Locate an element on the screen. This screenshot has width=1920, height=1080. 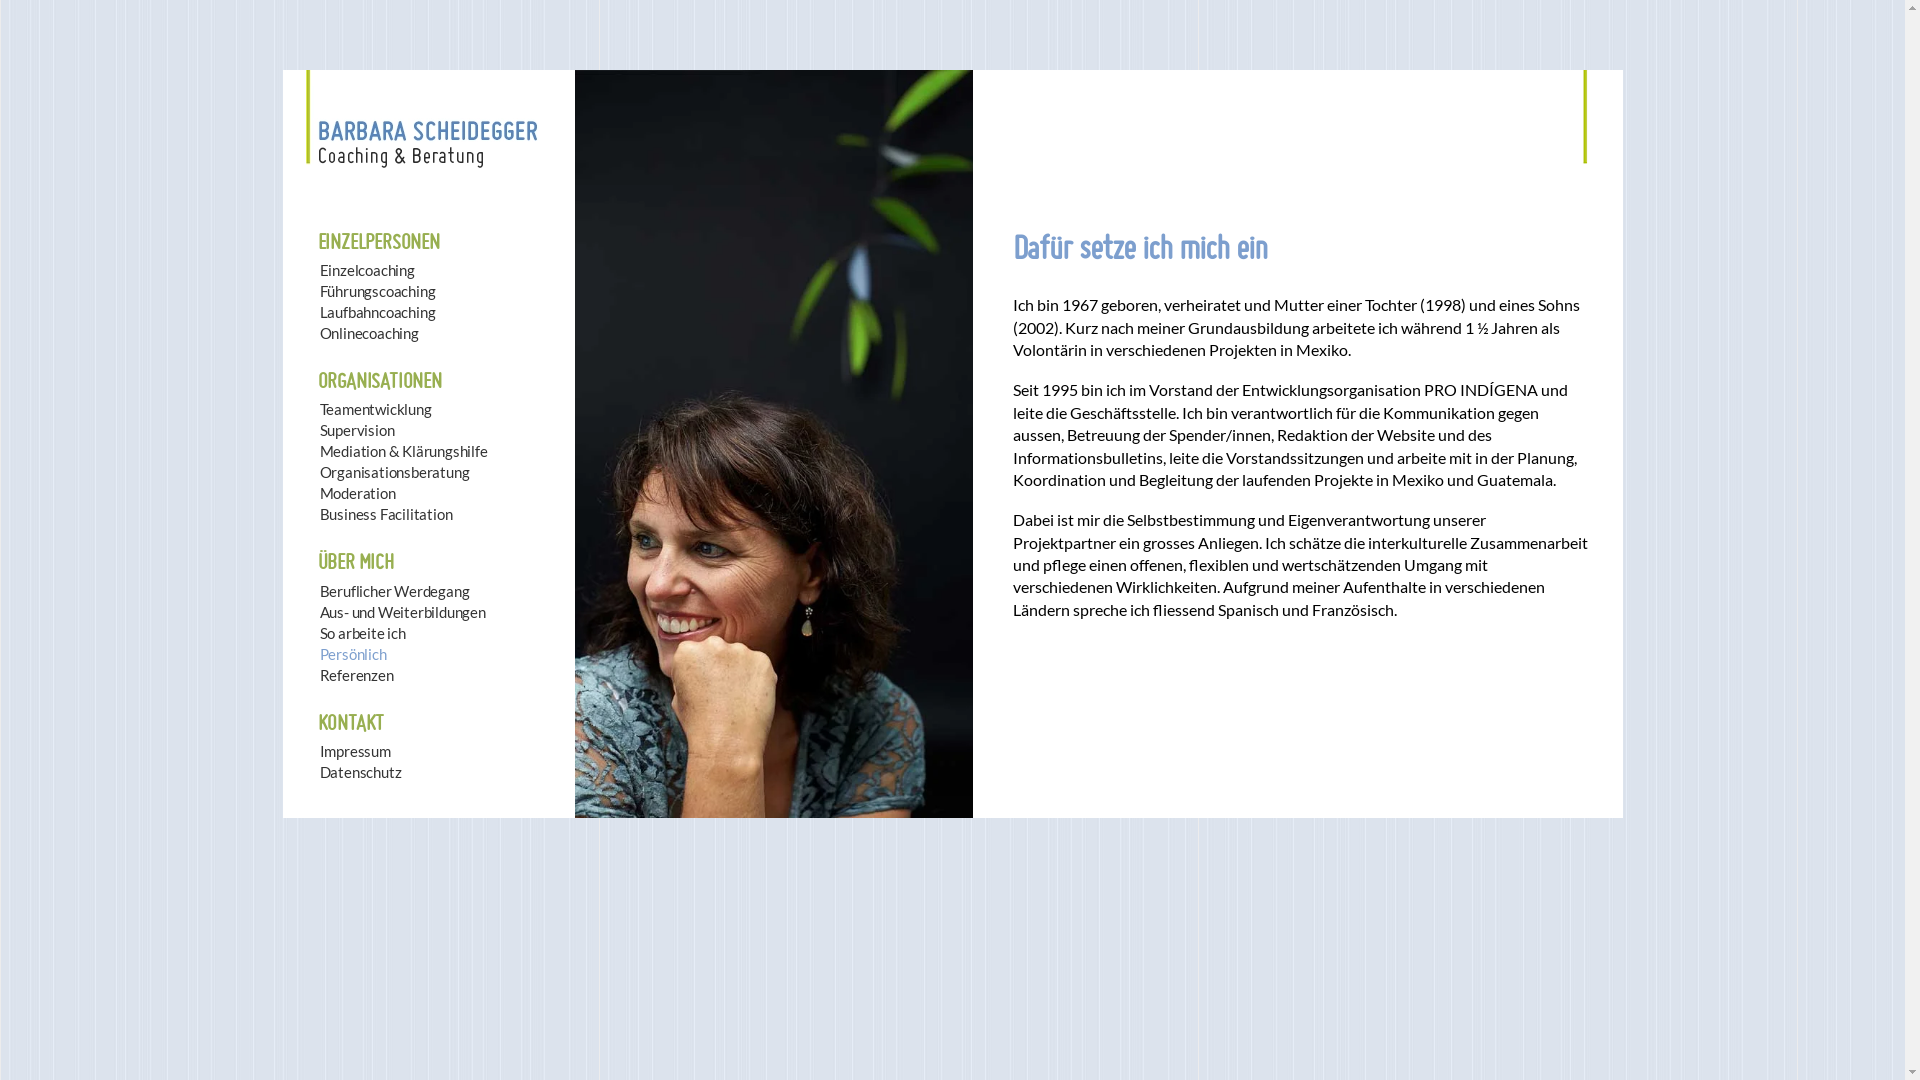
Organisationsberatung is located at coordinates (518, 472).